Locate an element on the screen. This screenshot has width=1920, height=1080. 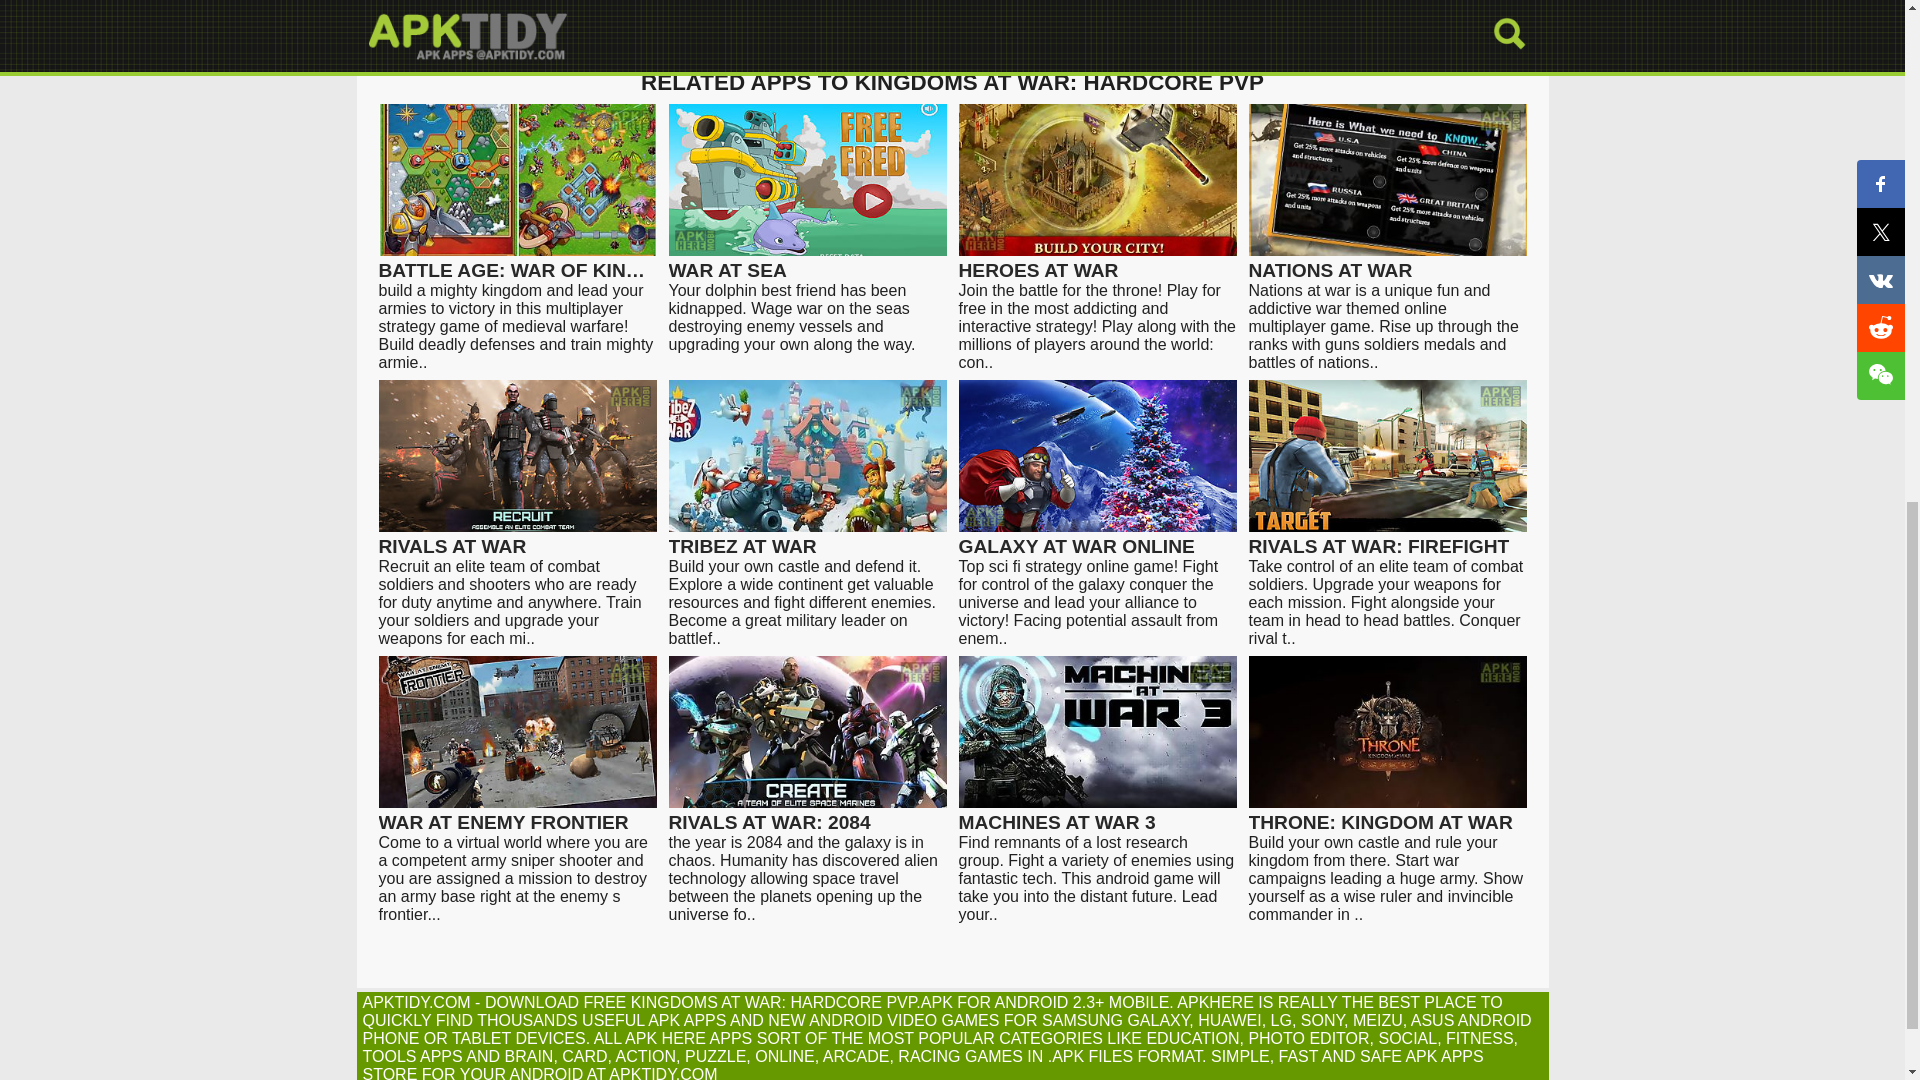
GALAXY AT WAR ONLINE is located at coordinates (1097, 538).